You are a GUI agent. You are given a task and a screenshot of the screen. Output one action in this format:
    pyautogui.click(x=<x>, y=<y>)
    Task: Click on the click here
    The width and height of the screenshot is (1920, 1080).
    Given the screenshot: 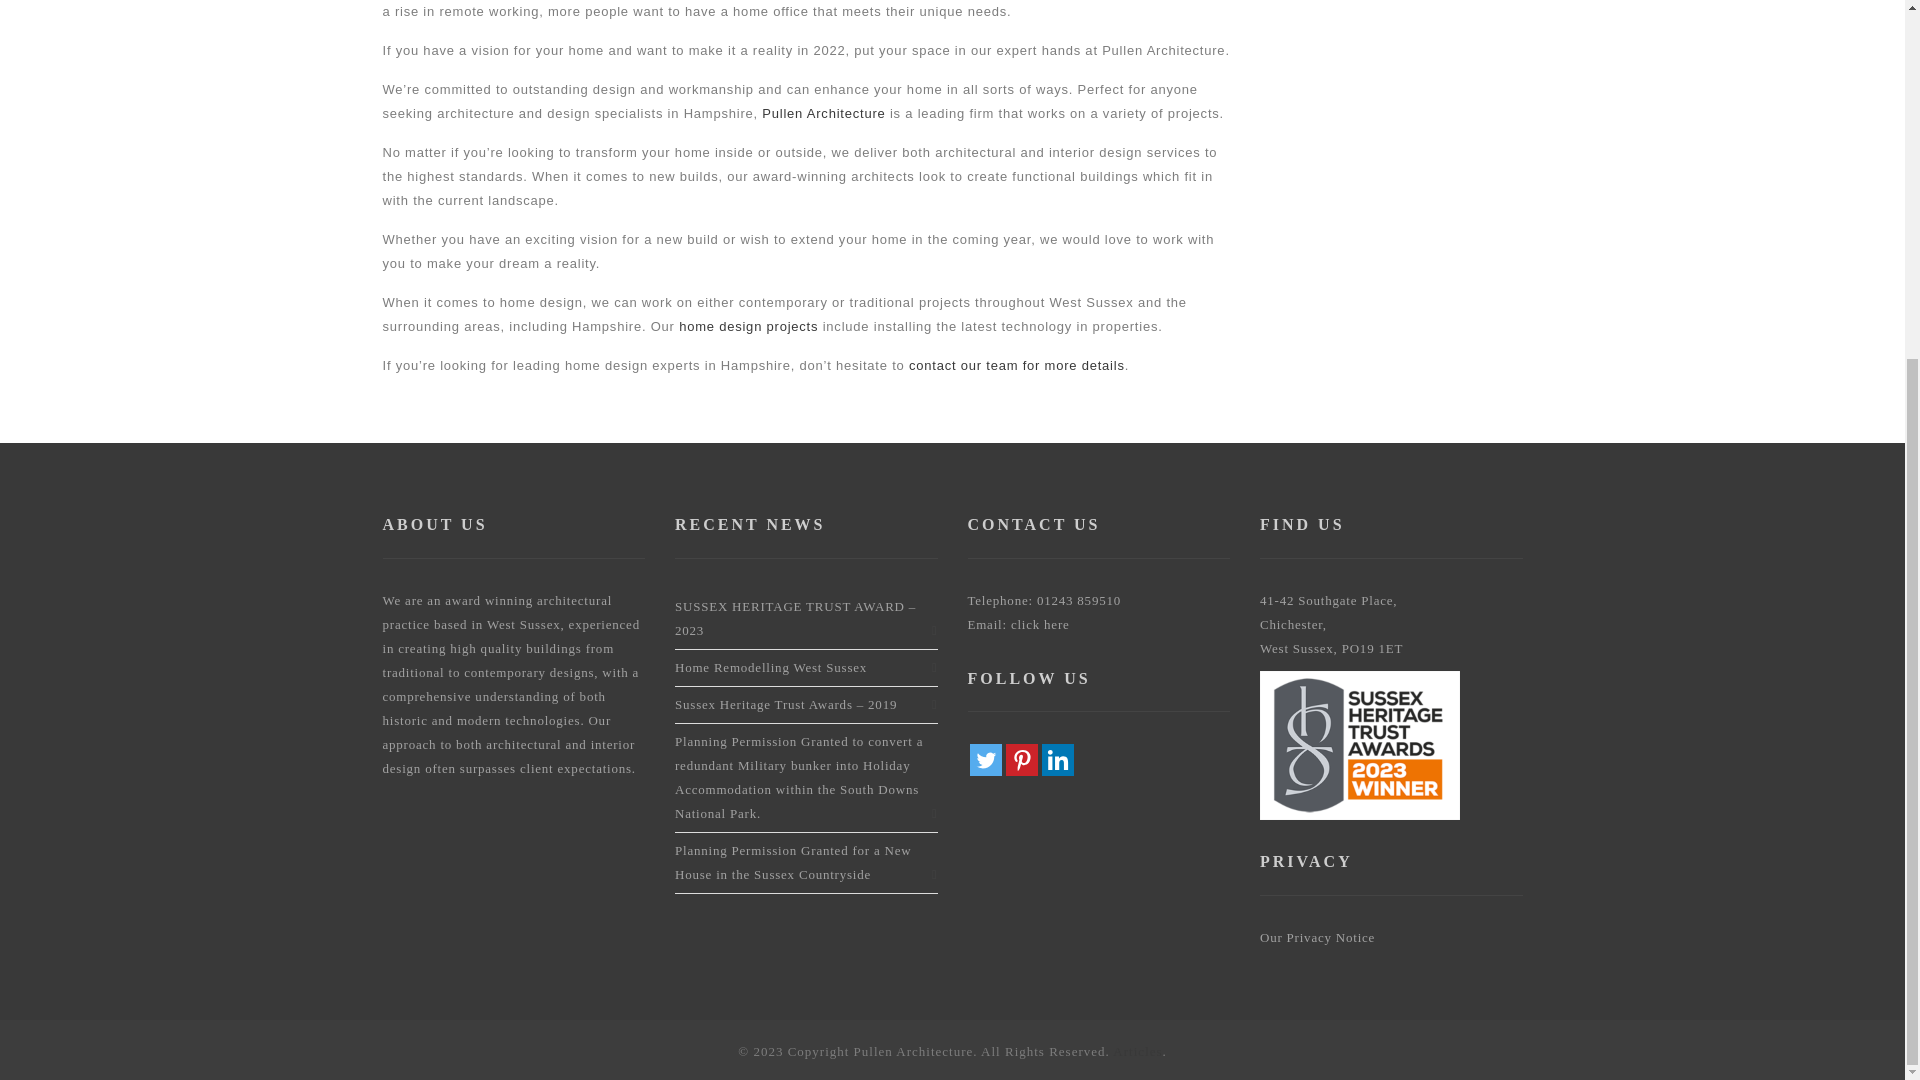 What is the action you would take?
    pyautogui.click(x=1040, y=624)
    